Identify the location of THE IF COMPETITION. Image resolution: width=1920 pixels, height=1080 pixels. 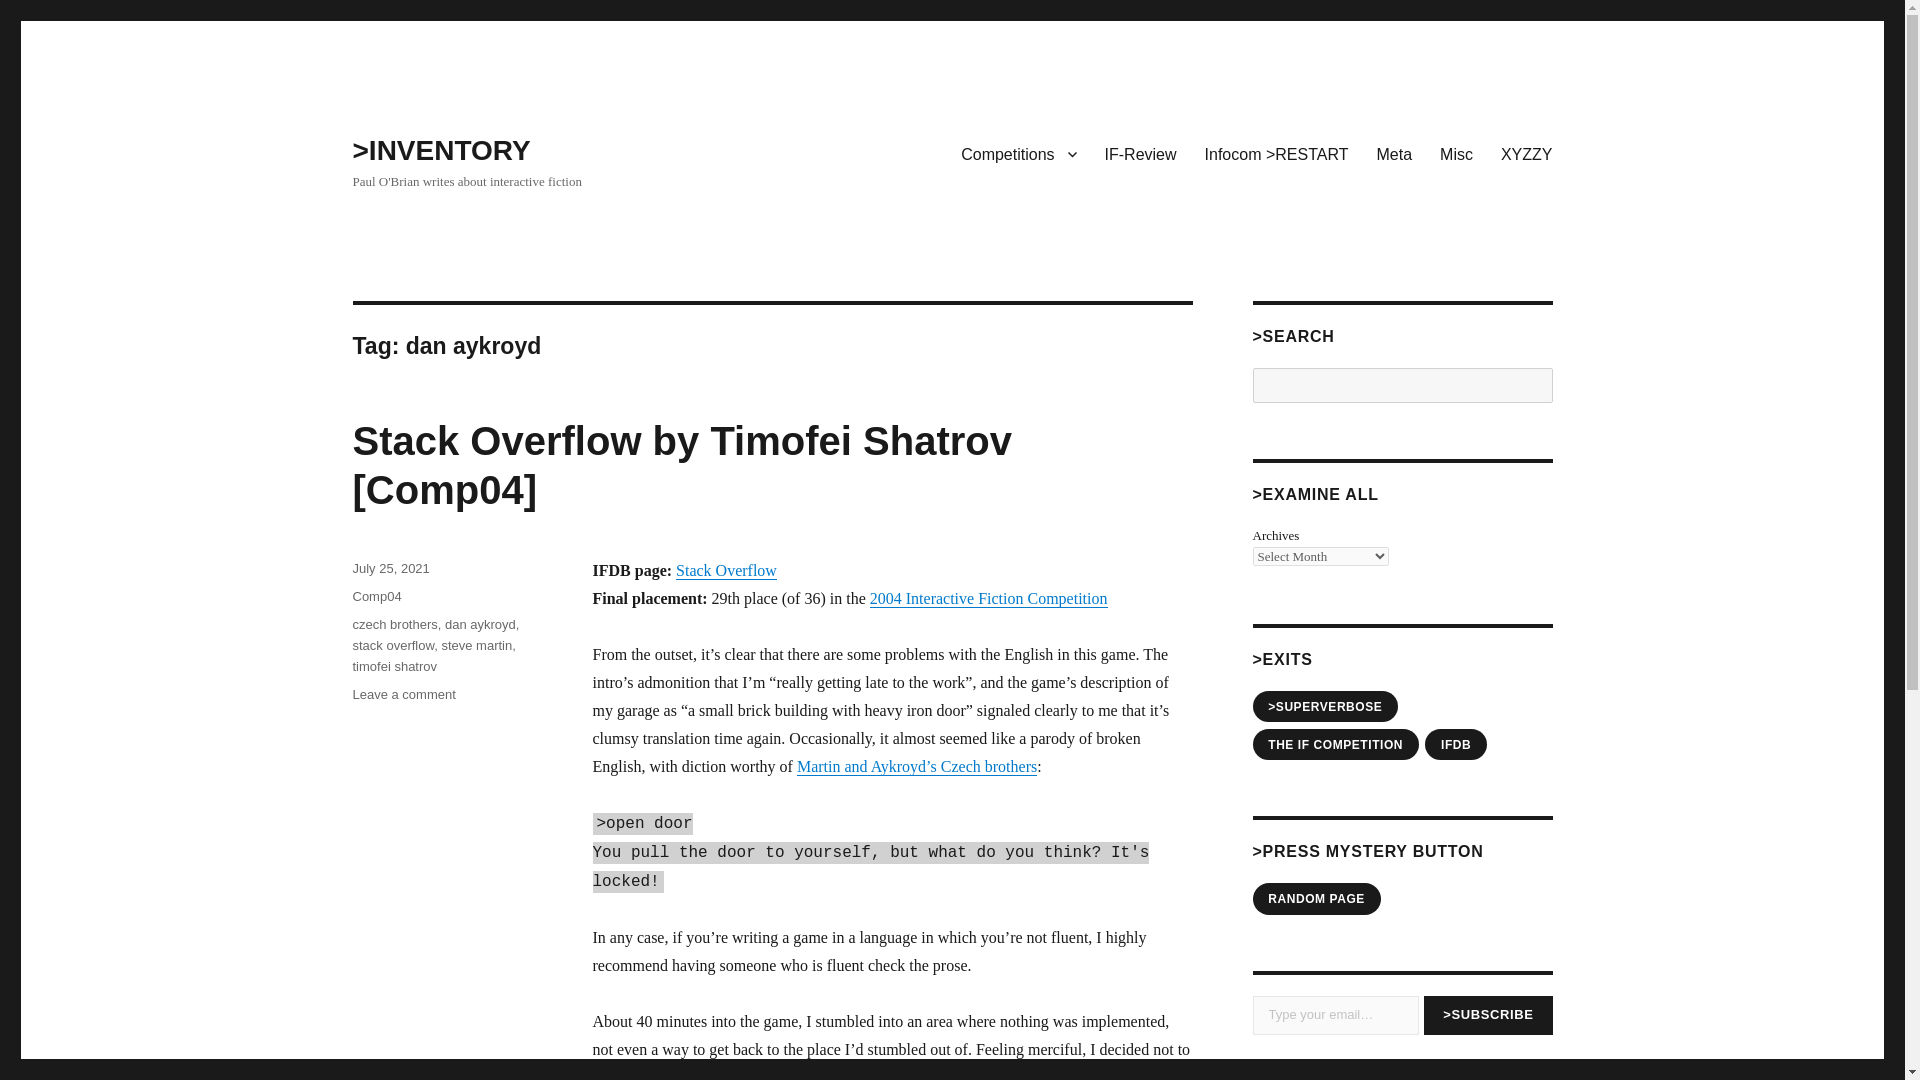
(1334, 745).